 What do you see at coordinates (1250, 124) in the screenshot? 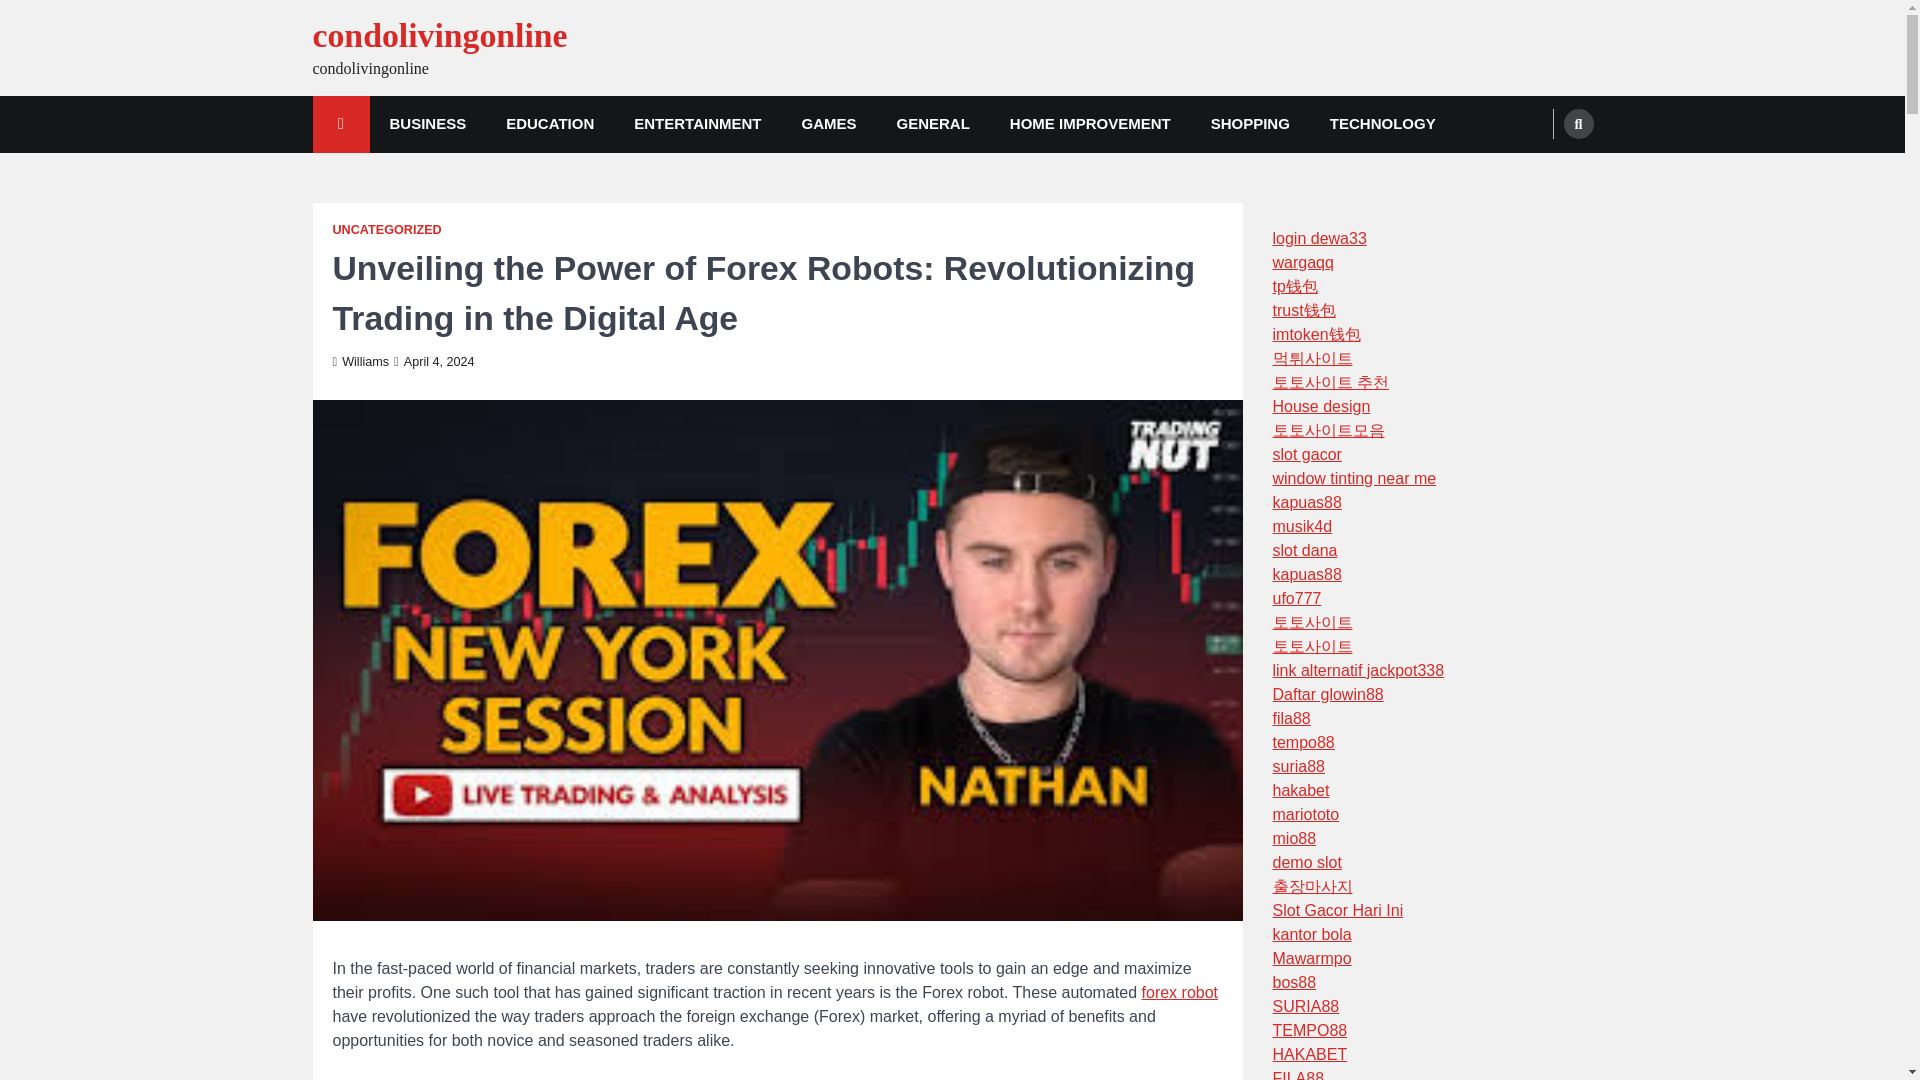
I see `SHOPPING` at bounding box center [1250, 124].